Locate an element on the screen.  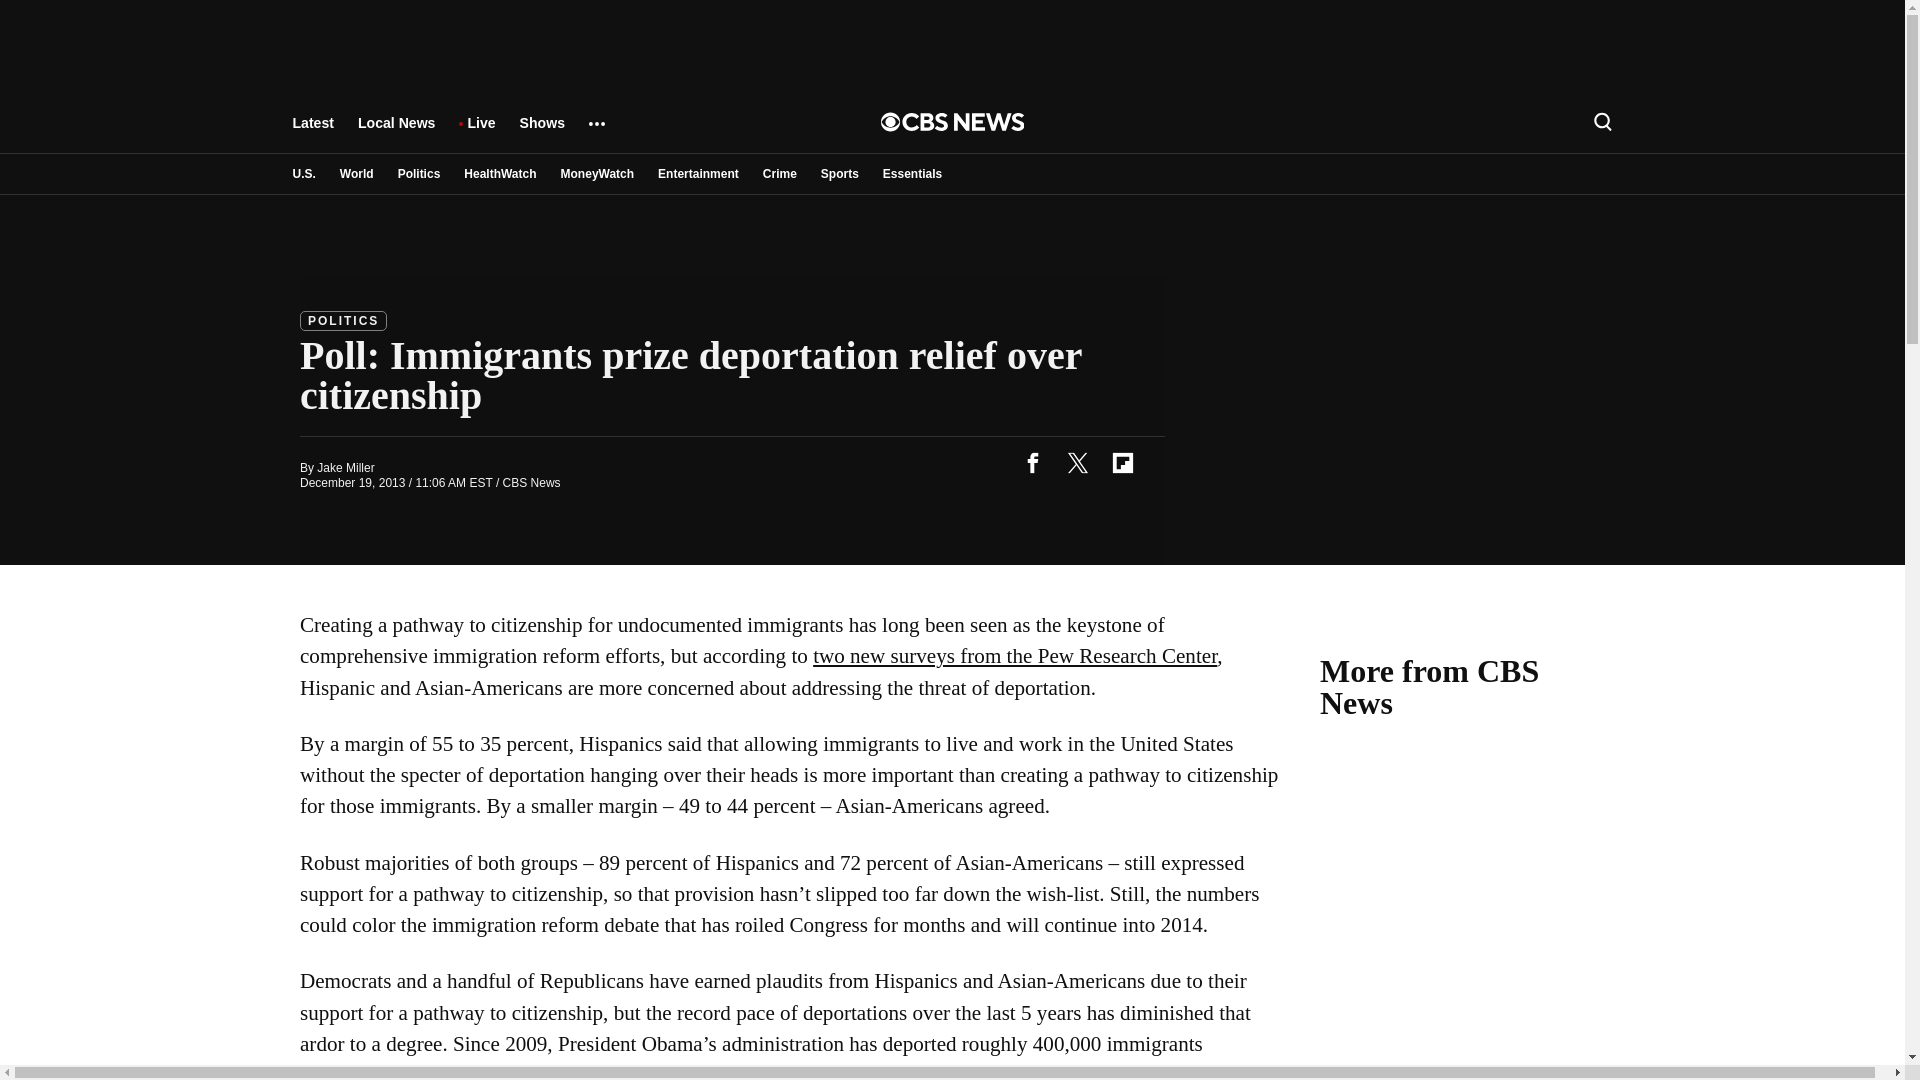
Local News is located at coordinates (396, 132).